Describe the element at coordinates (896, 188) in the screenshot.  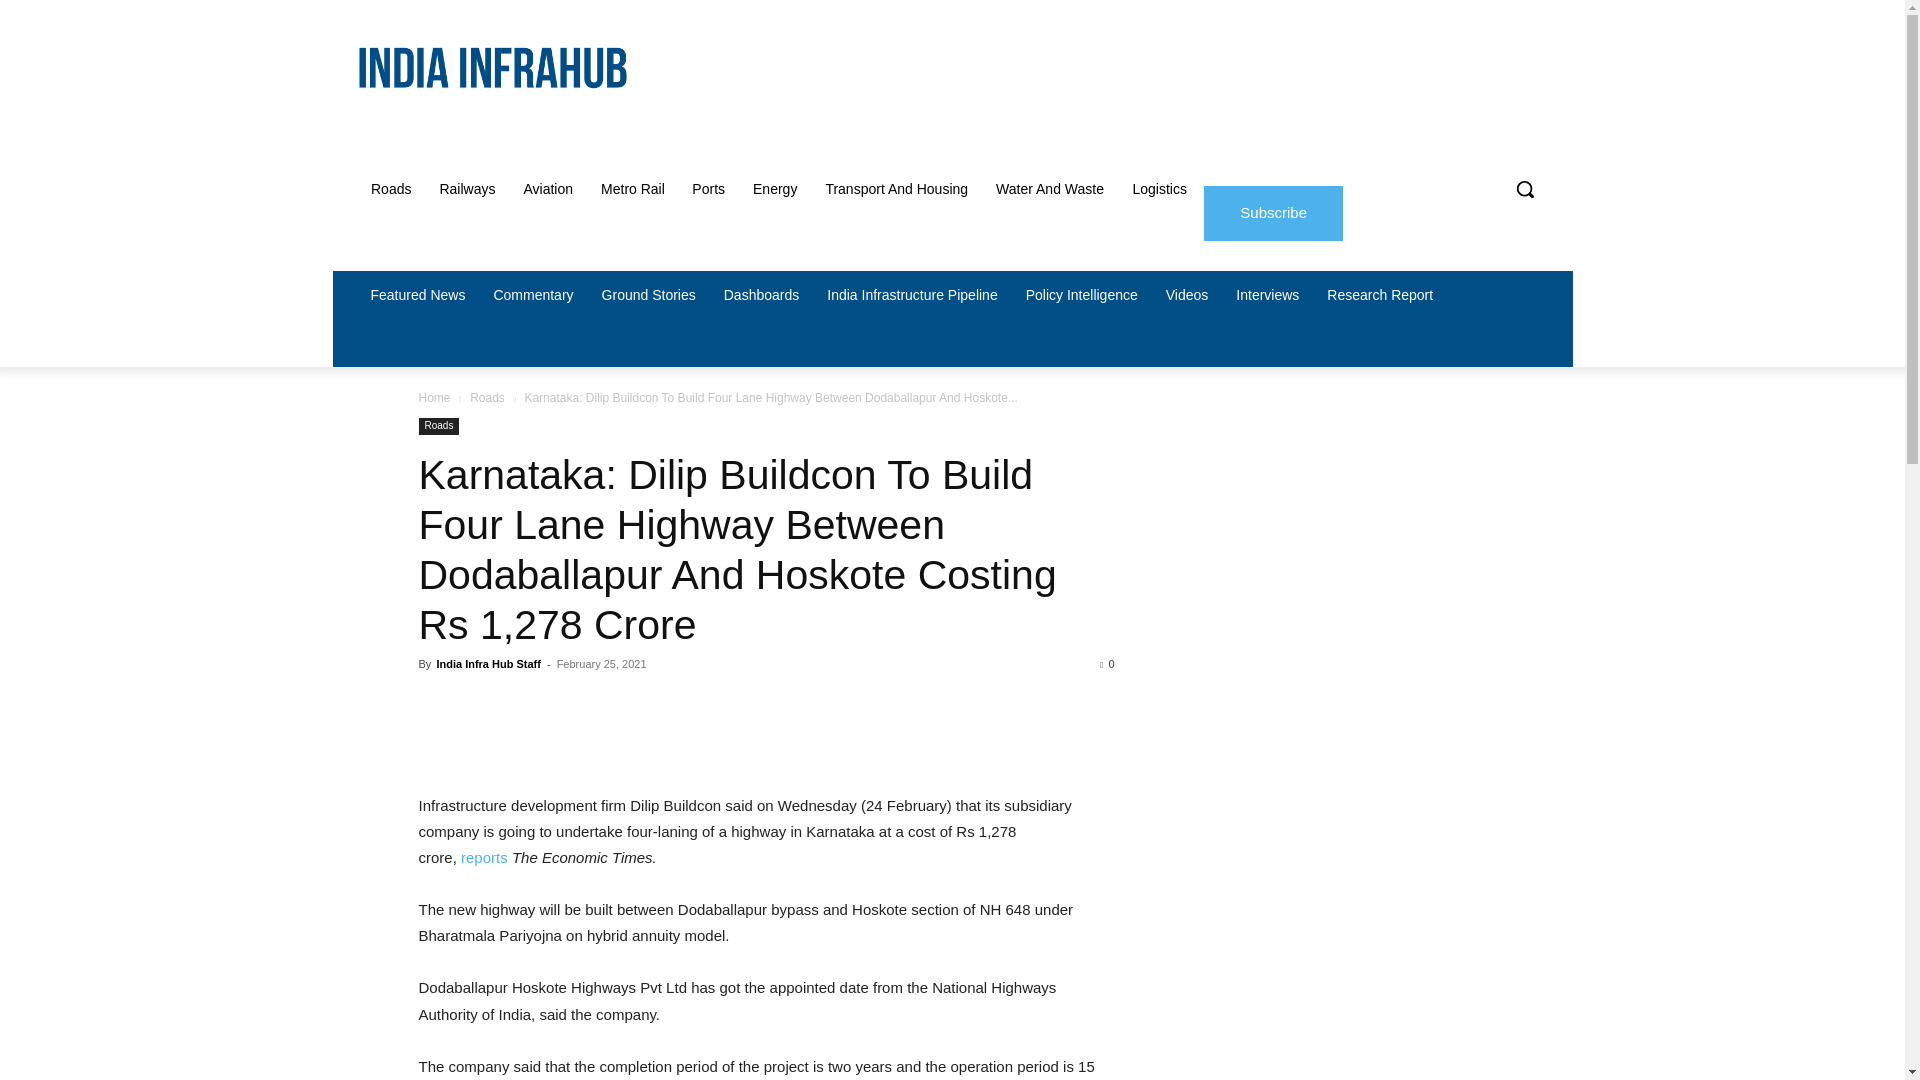
I see `Transport And Housing` at that location.